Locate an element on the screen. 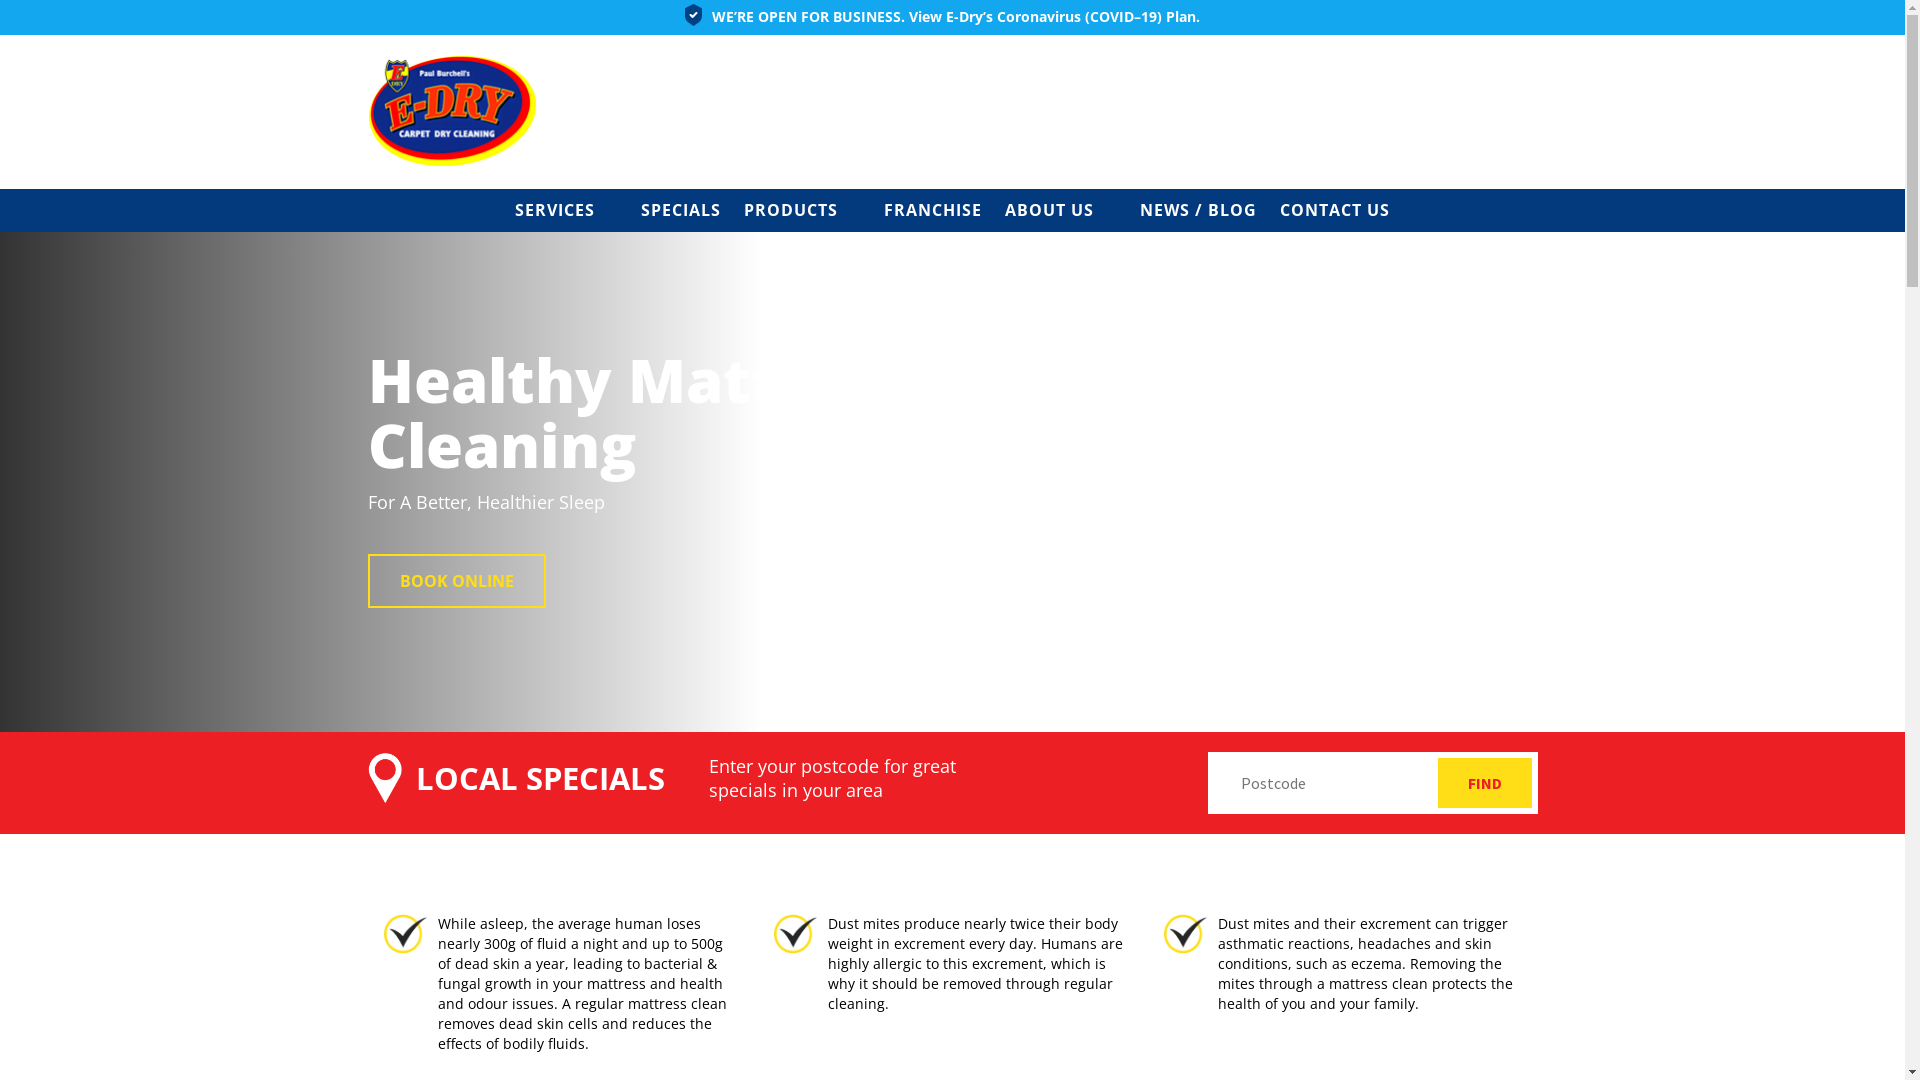 The height and width of the screenshot is (1080, 1920). ABOUT US is located at coordinates (1049, 210).